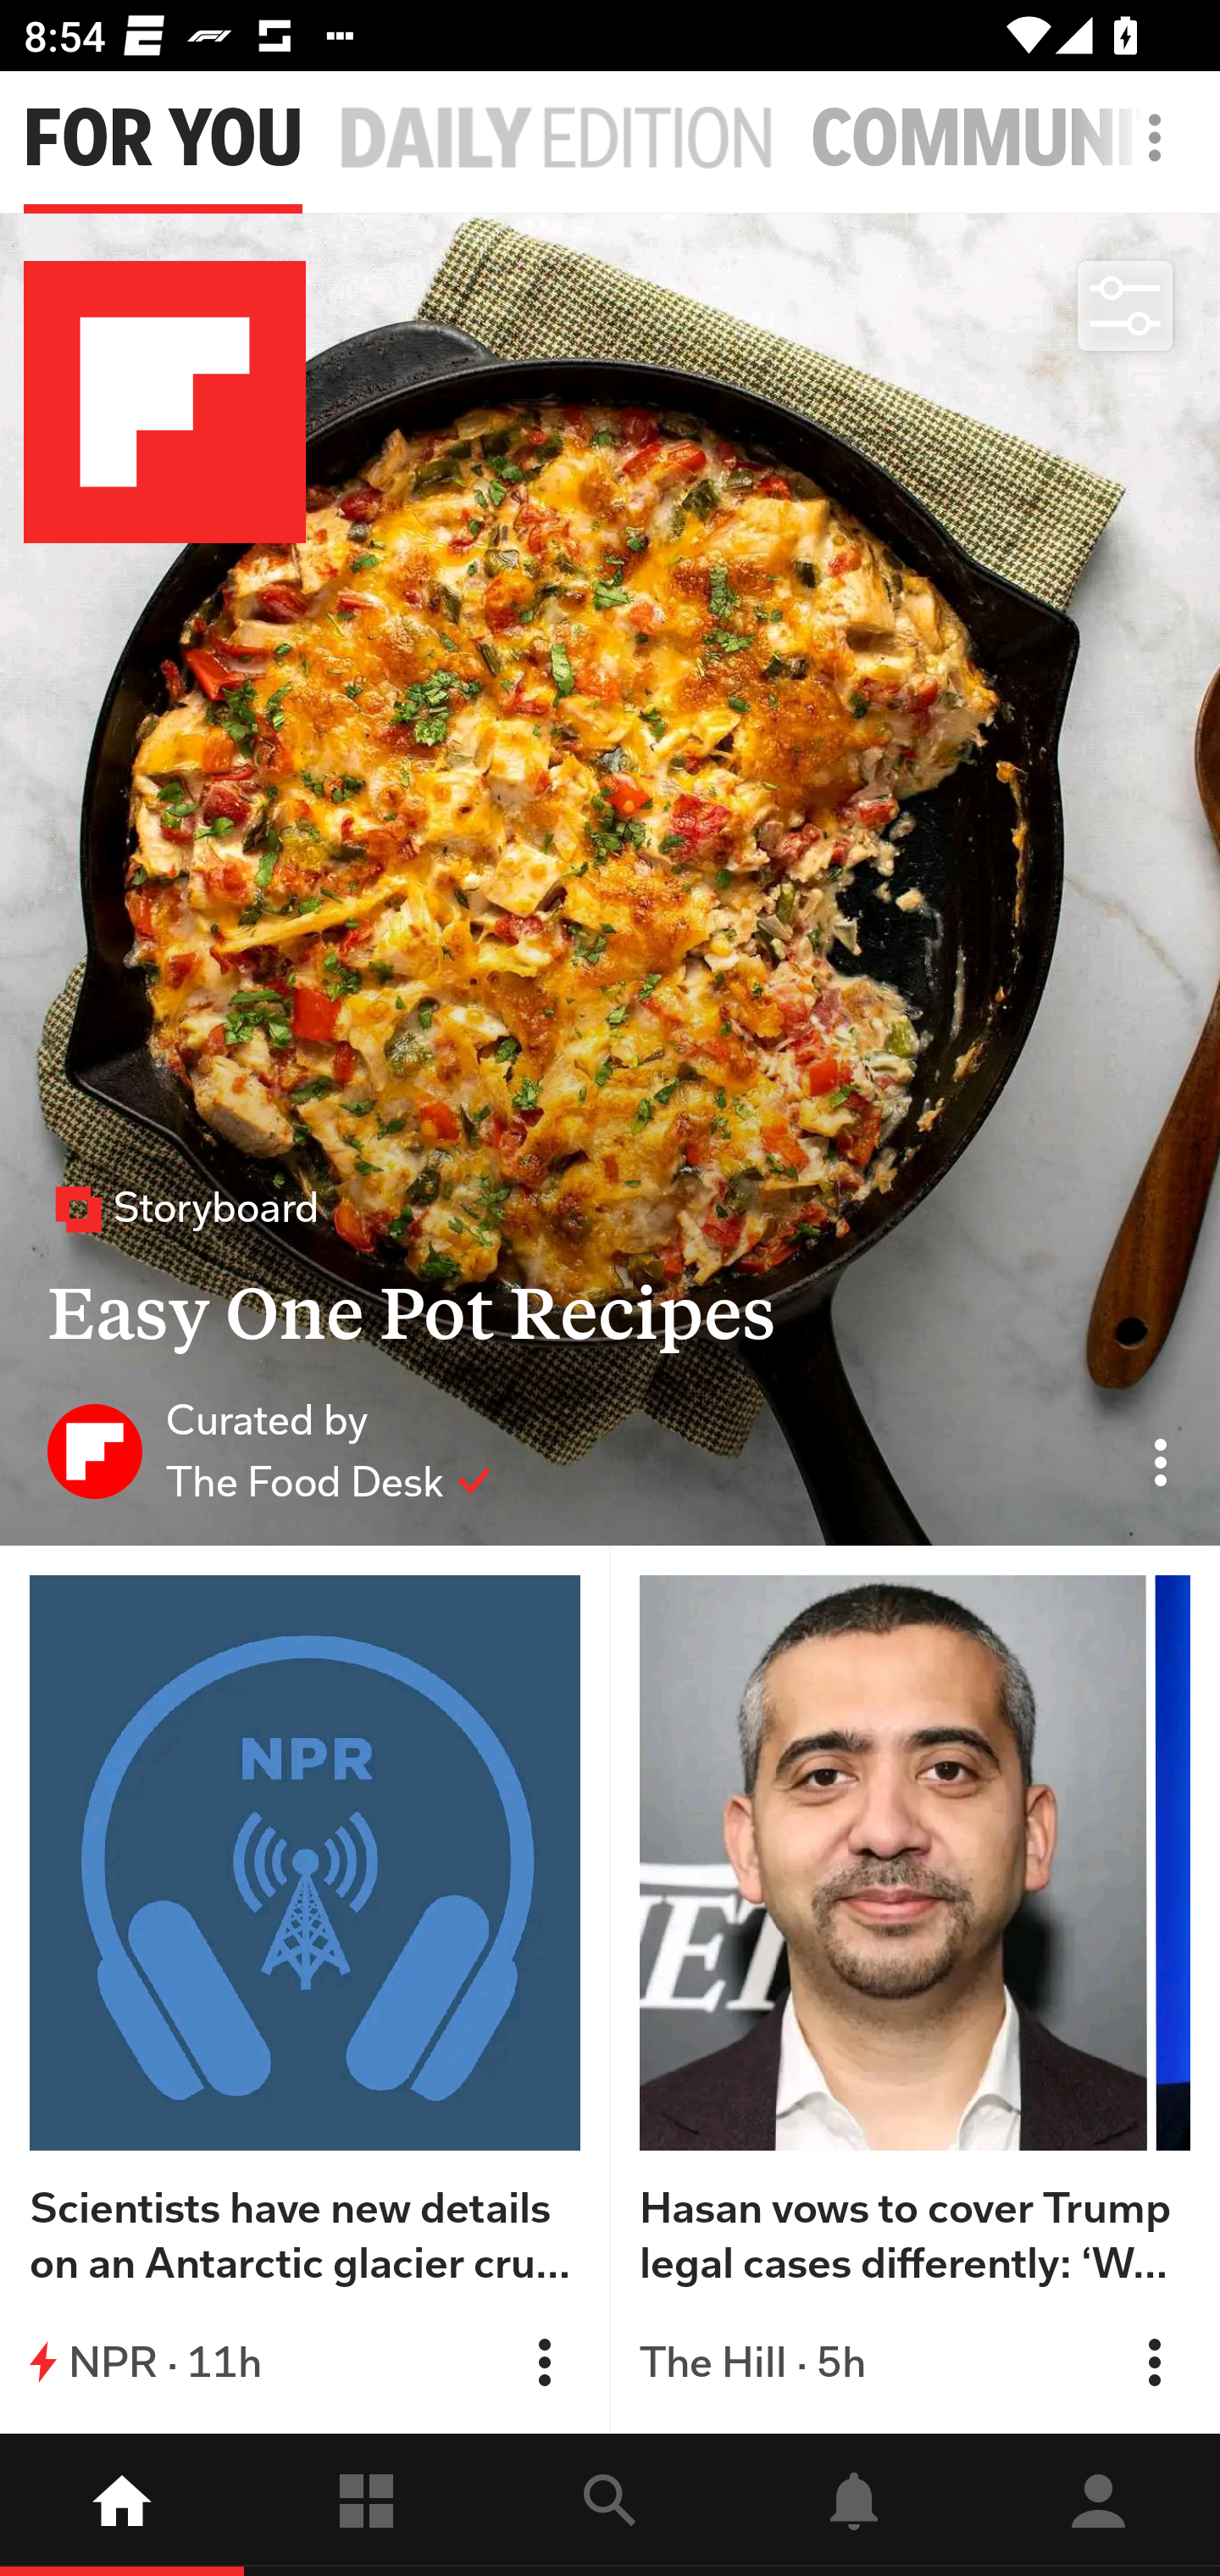 This screenshot has height=2576, width=1220. What do you see at coordinates (544, 2362) in the screenshot?
I see `Flip into Magazine` at bounding box center [544, 2362].